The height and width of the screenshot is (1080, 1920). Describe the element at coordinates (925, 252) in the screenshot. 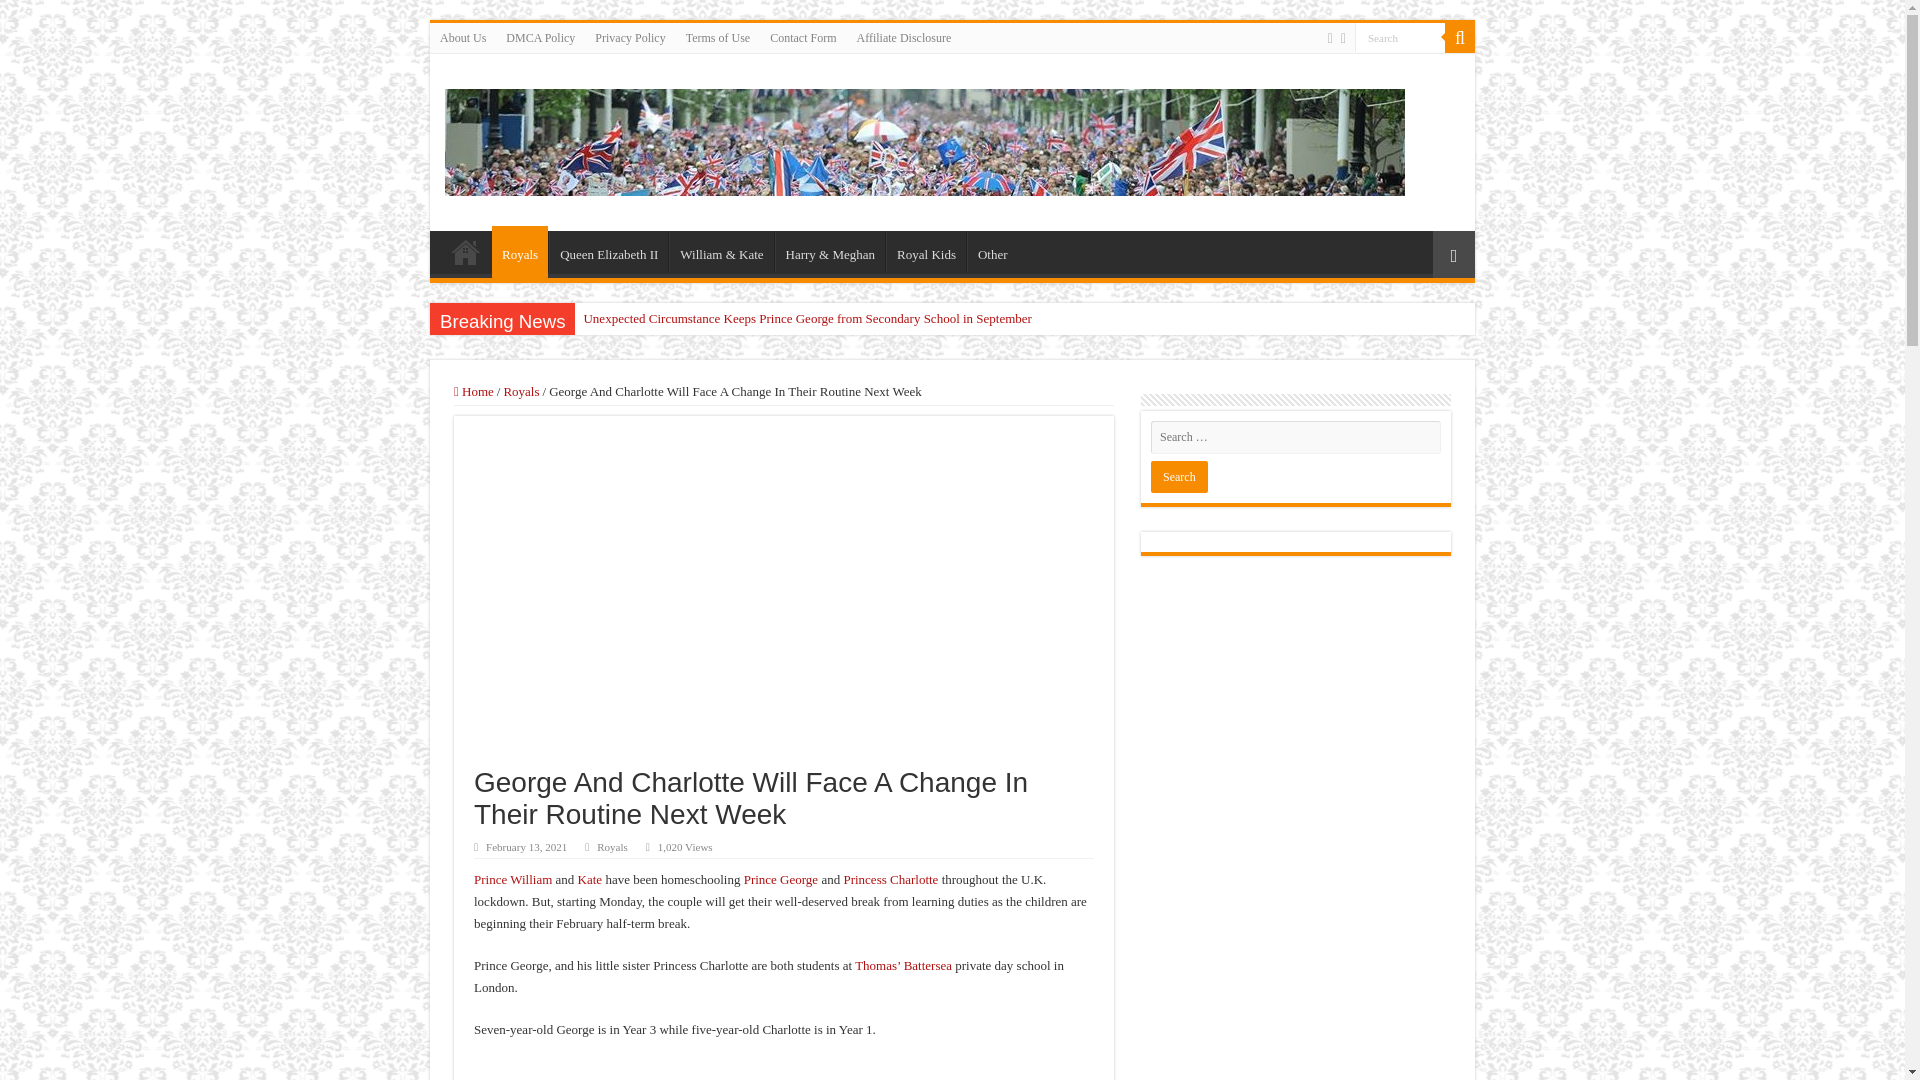

I see `Royal Kids` at that location.